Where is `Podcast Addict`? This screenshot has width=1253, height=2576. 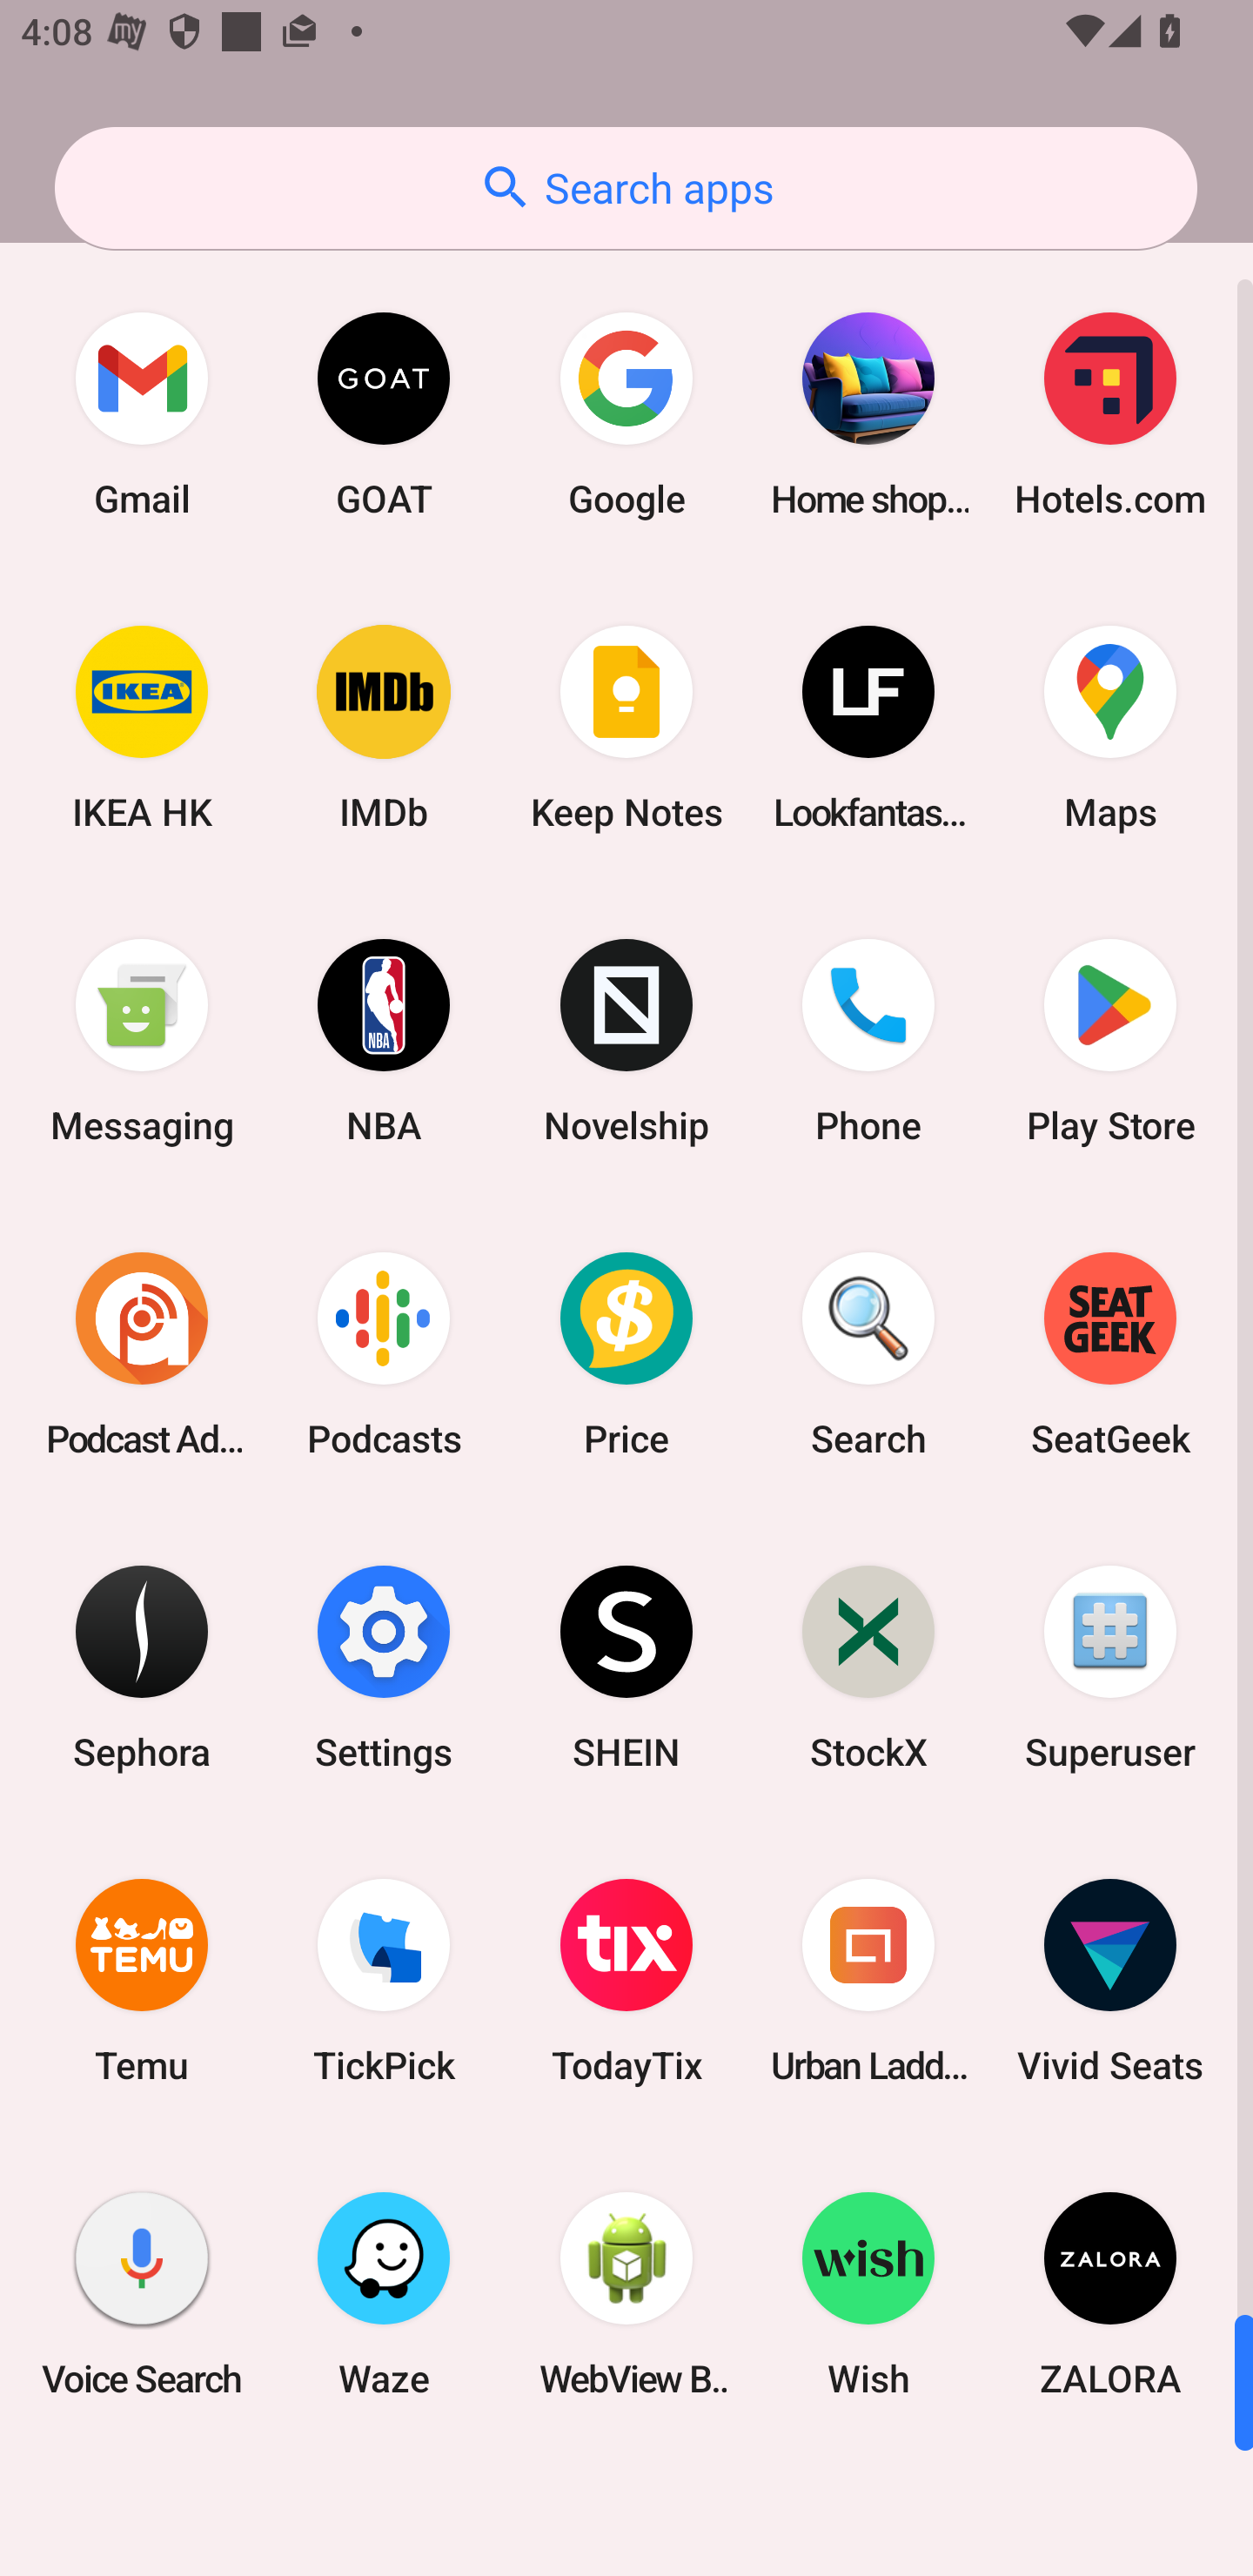 Podcast Addict is located at coordinates (142, 1353).